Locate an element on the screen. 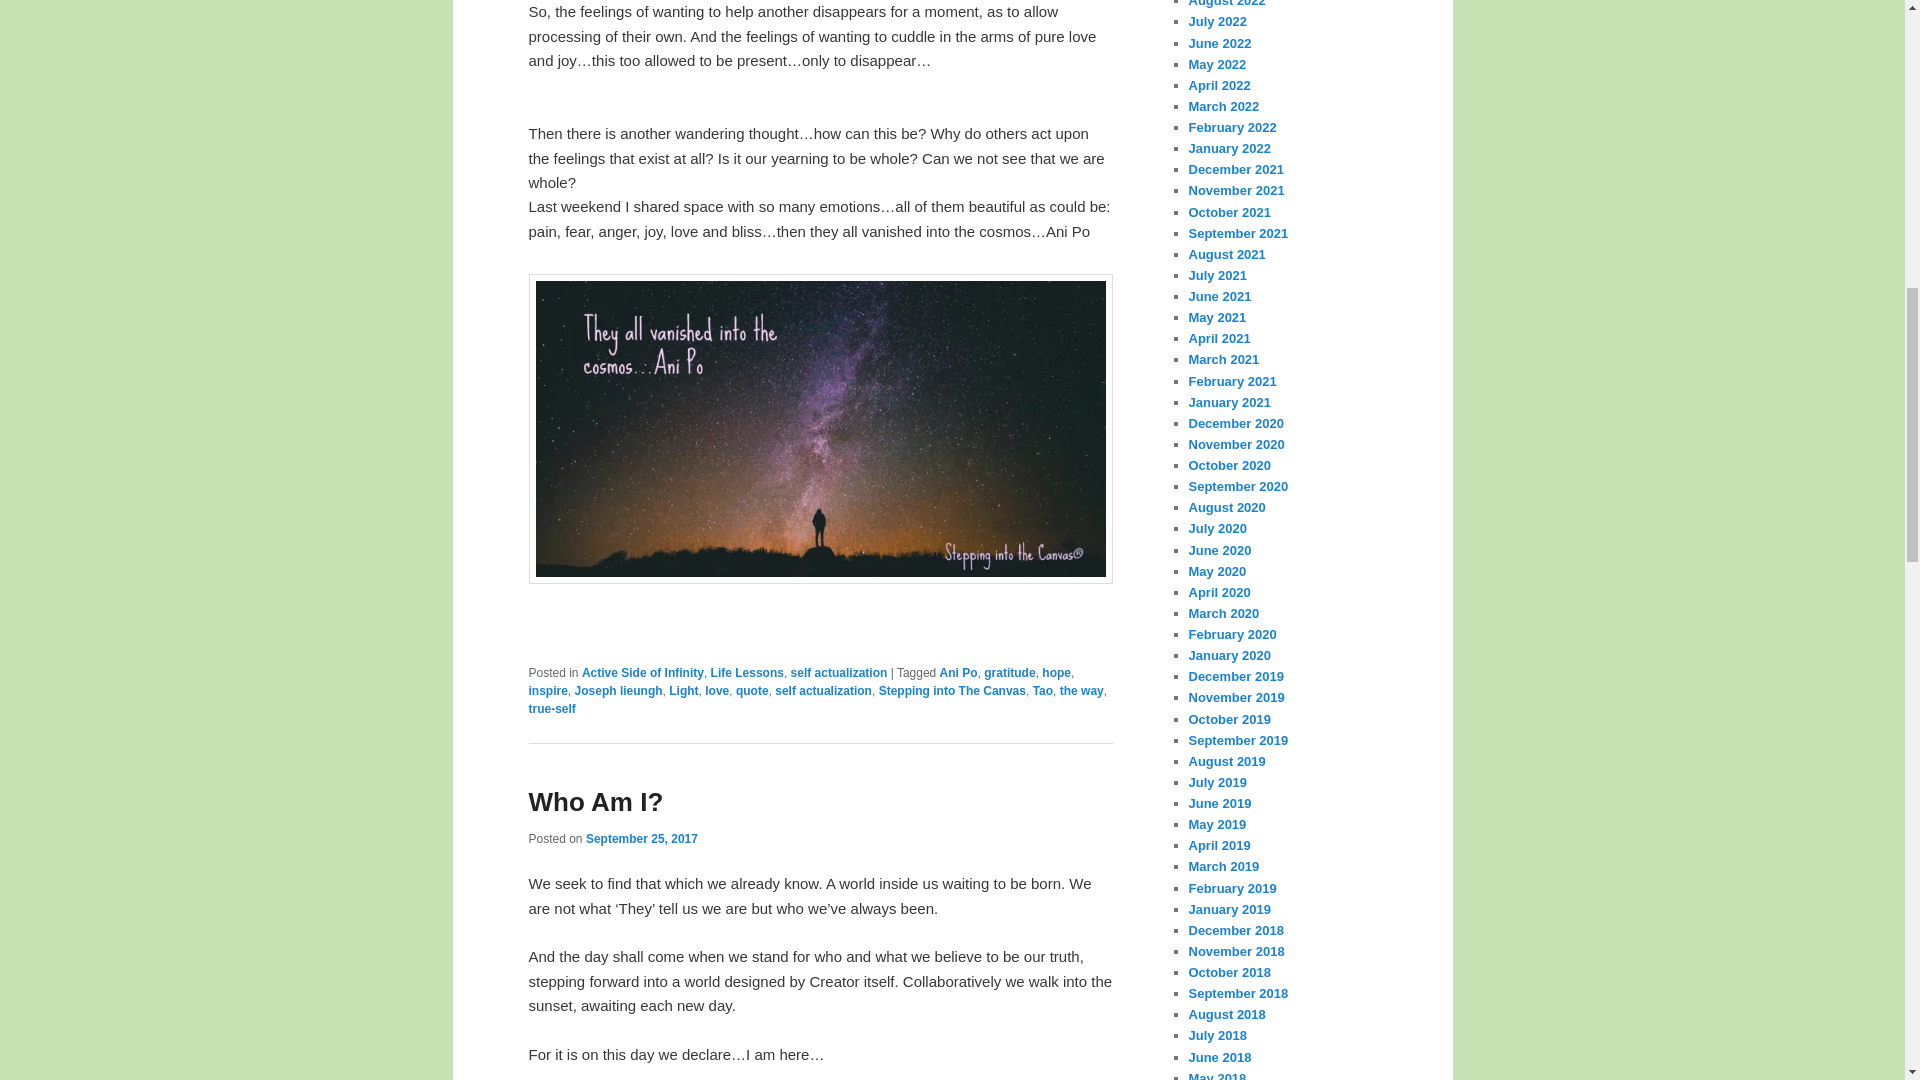  quote is located at coordinates (752, 690).